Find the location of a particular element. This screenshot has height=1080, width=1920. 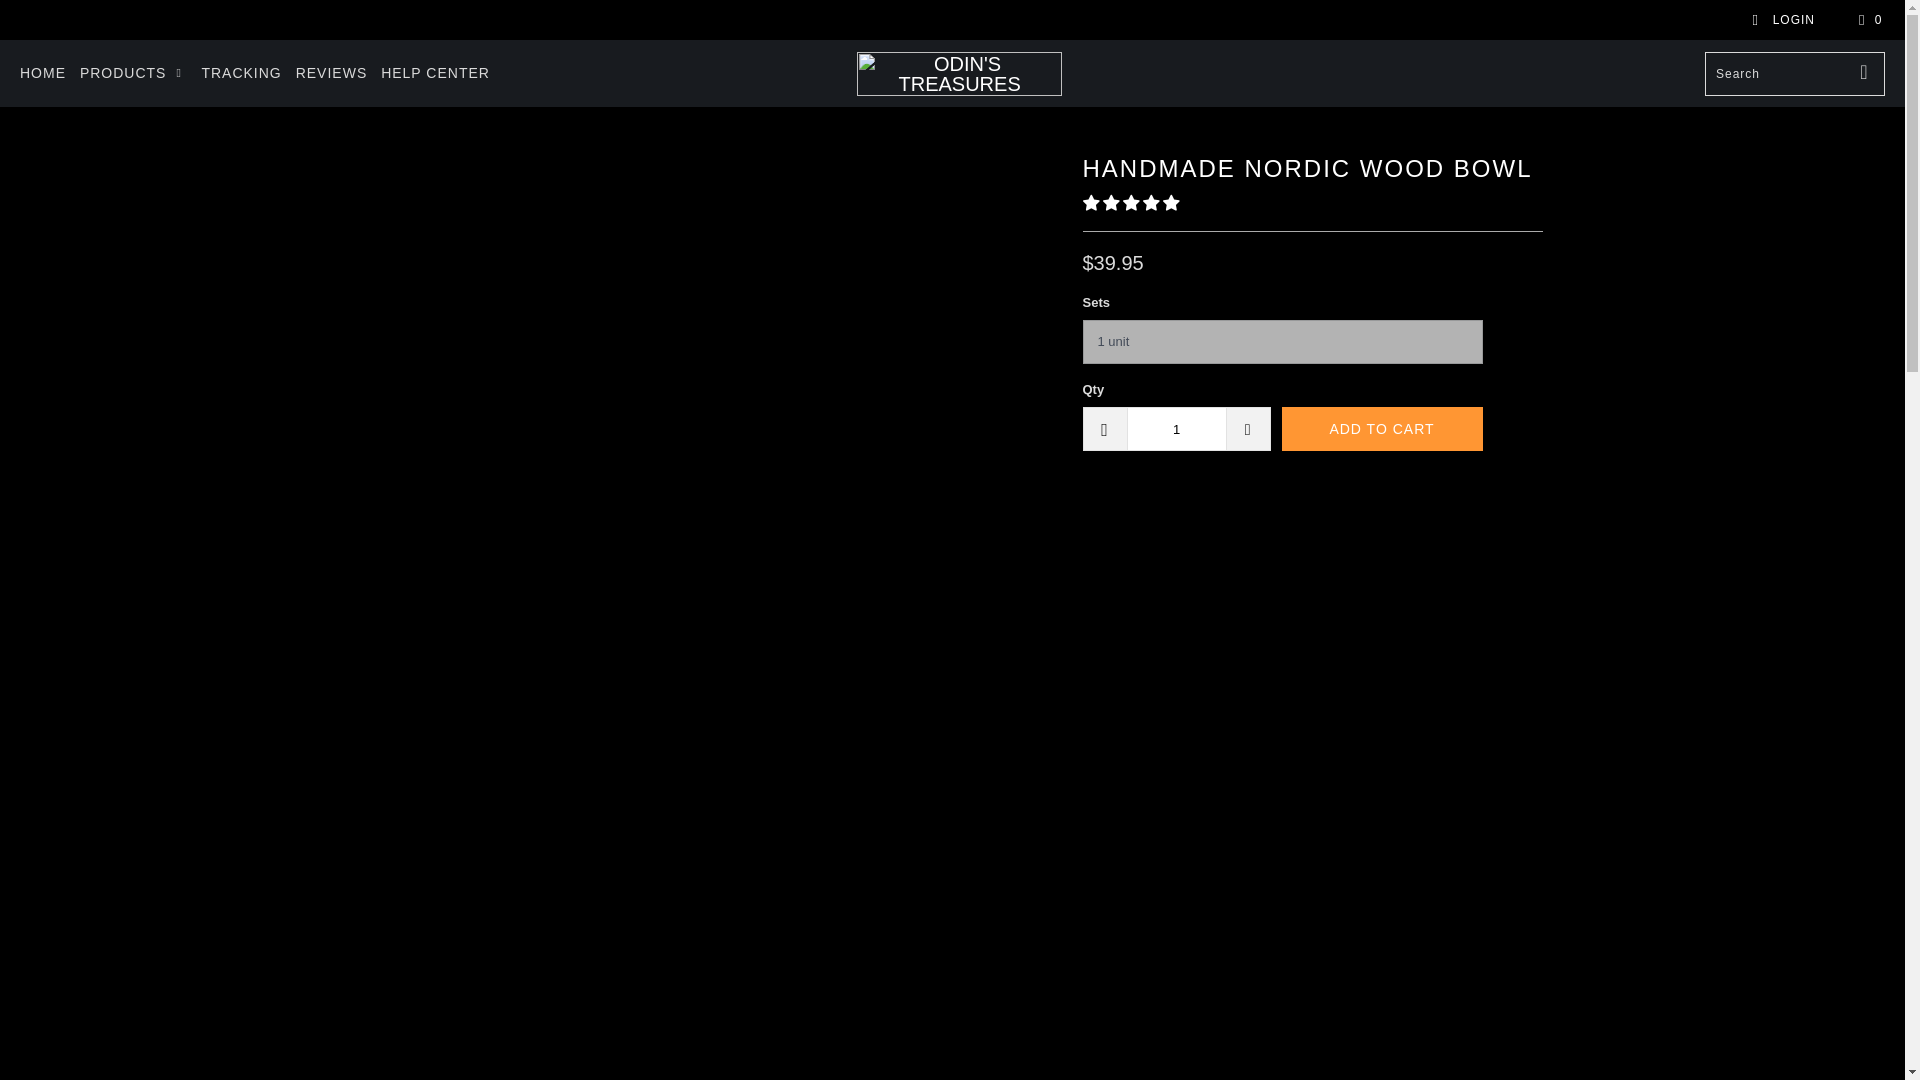

HELP CENTER is located at coordinates (434, 73).